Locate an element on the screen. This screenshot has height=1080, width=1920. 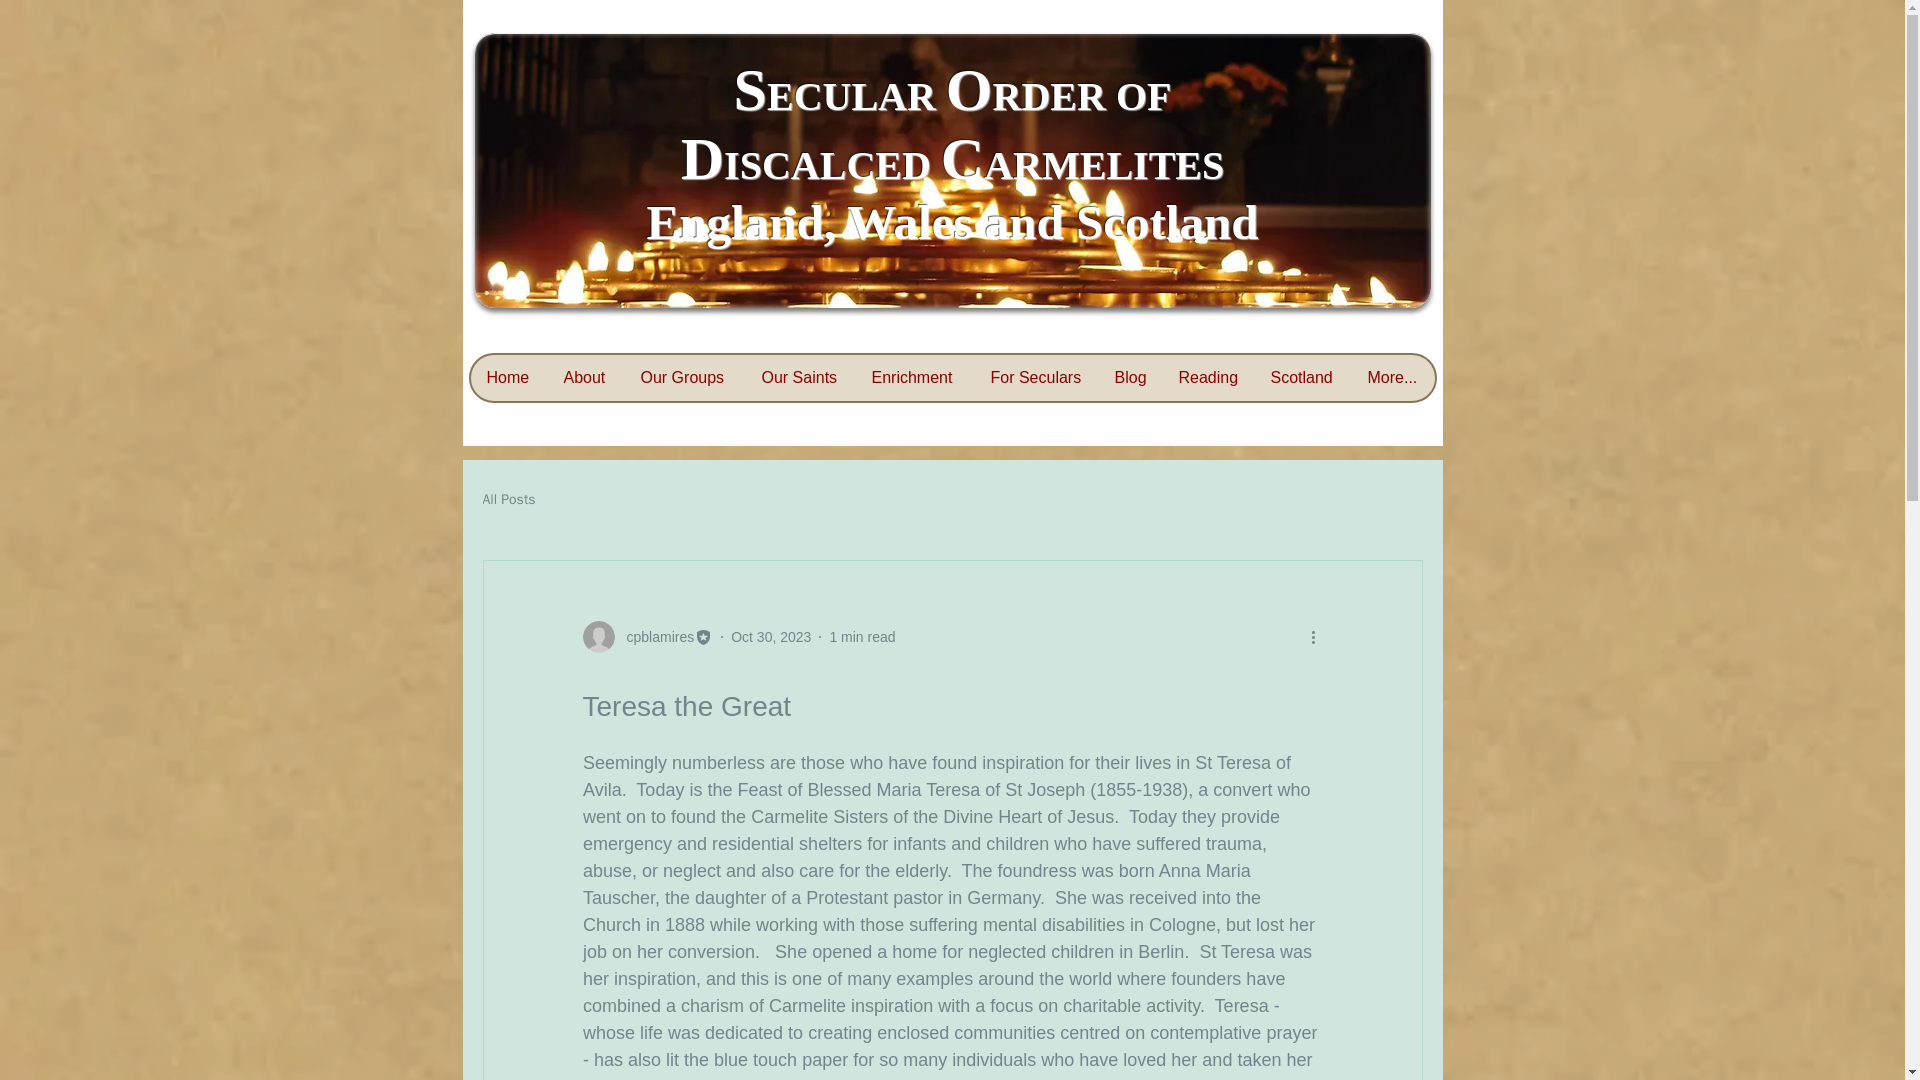
For Seculars is located at coordinates (1036, 378).